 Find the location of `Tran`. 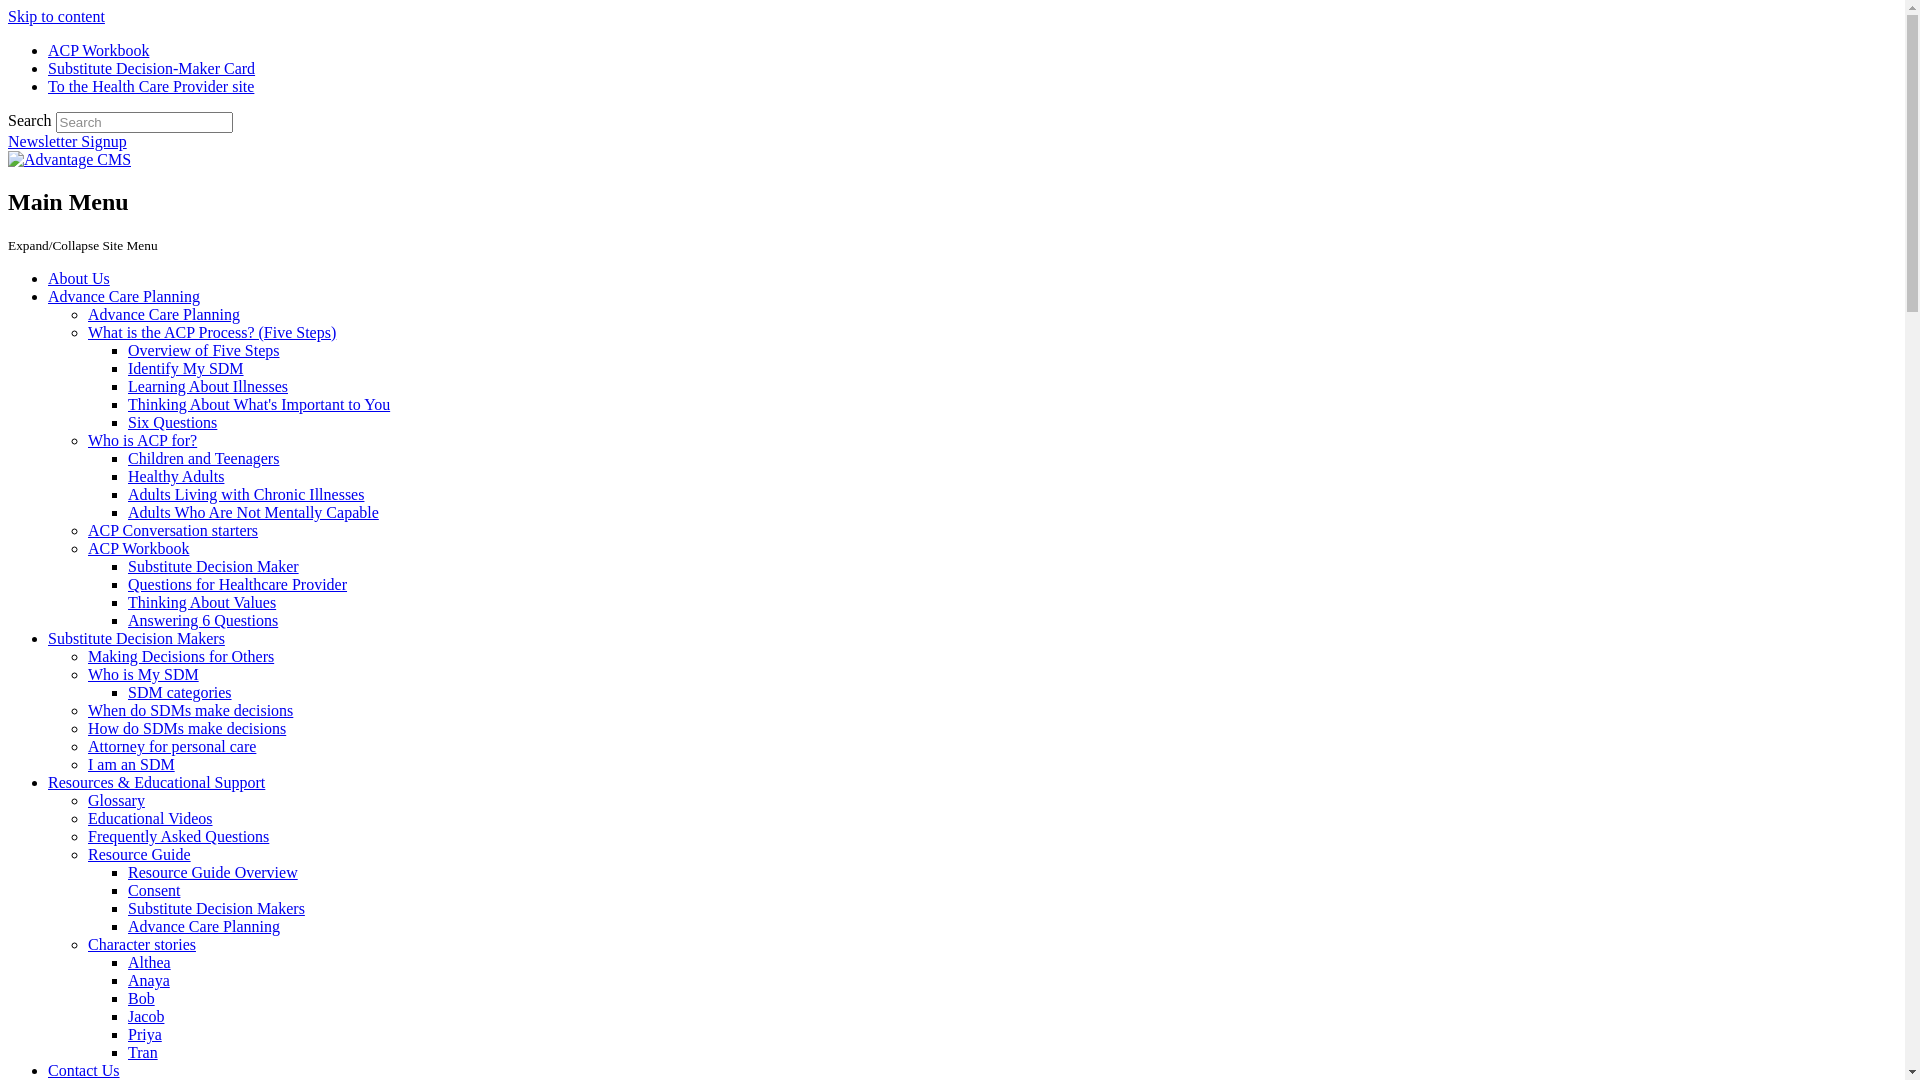

Tran is located at coordinates (143, 1052).